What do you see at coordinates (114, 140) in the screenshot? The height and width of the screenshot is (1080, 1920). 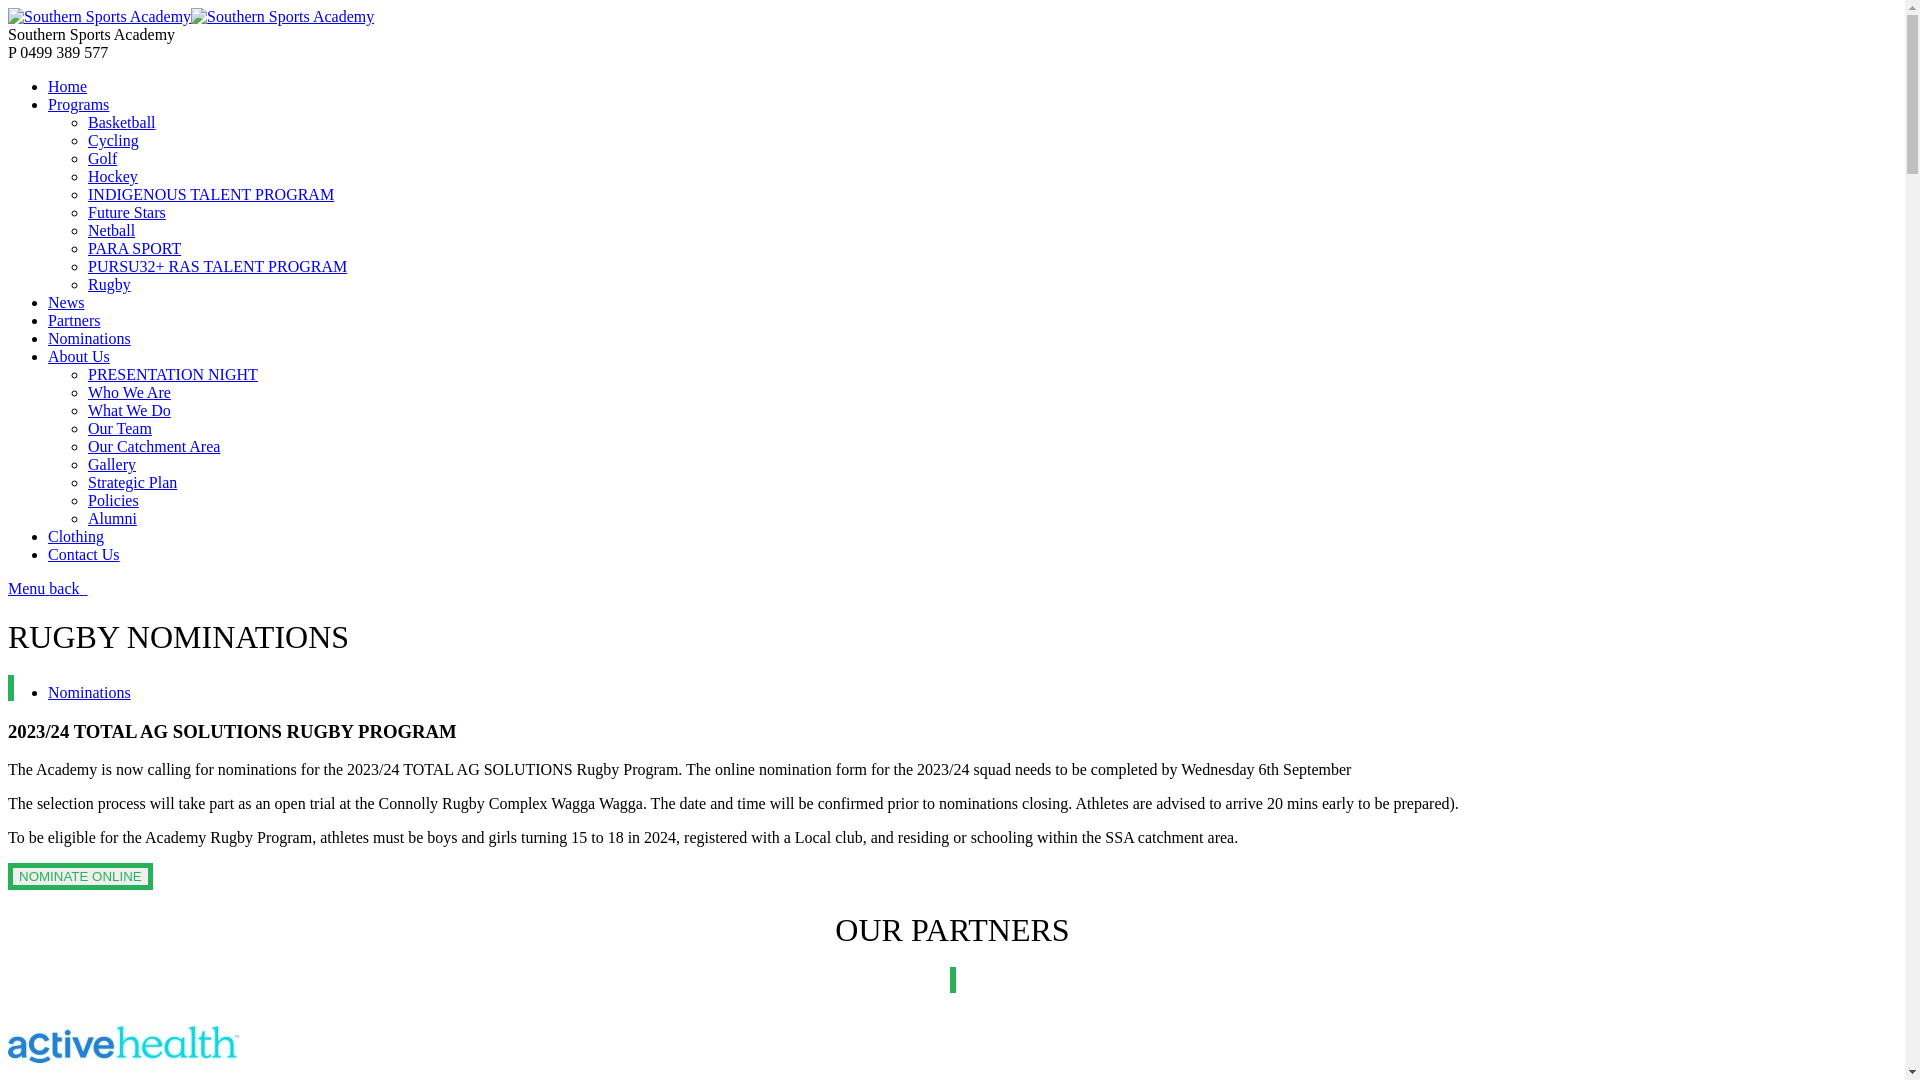 I see `Cycling` at bounding box center [114, 140].